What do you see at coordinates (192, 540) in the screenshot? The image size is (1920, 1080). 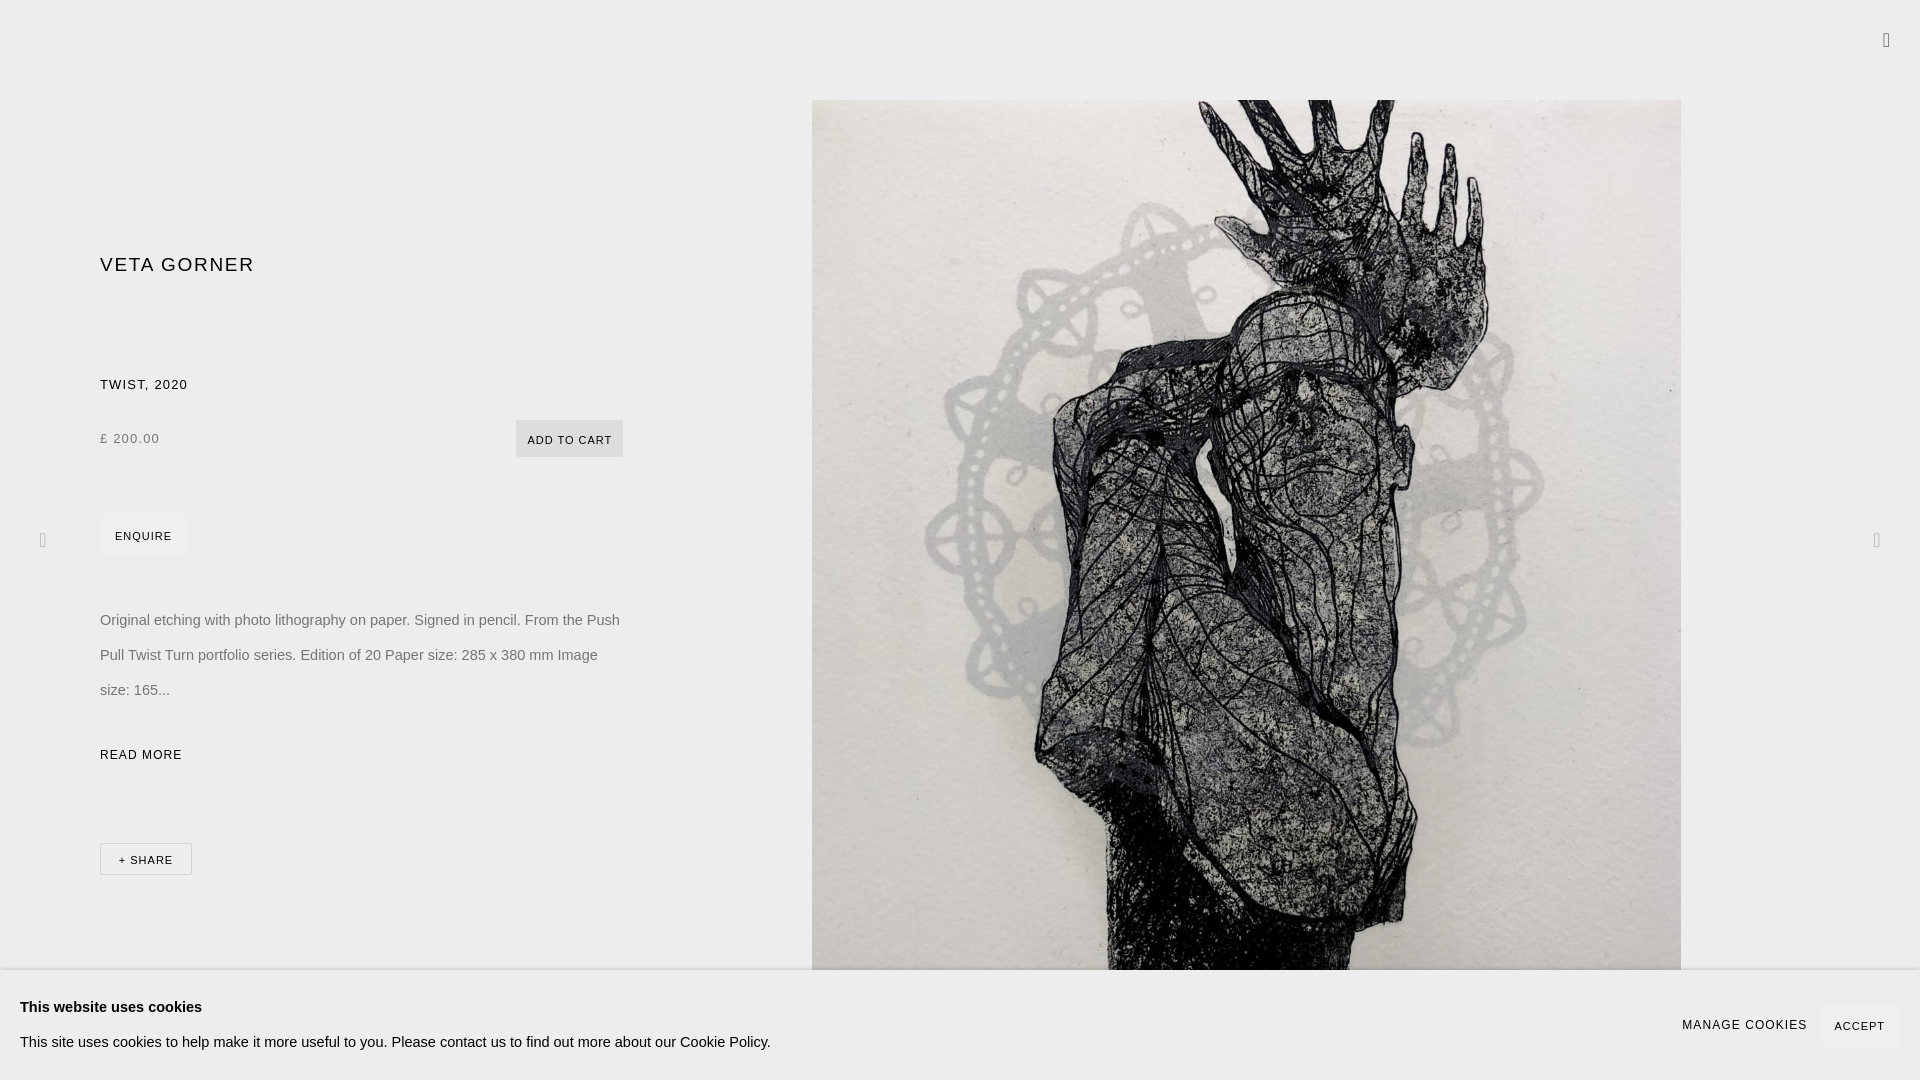 I see `VETA GORNER` at bounding box center [192, 540].